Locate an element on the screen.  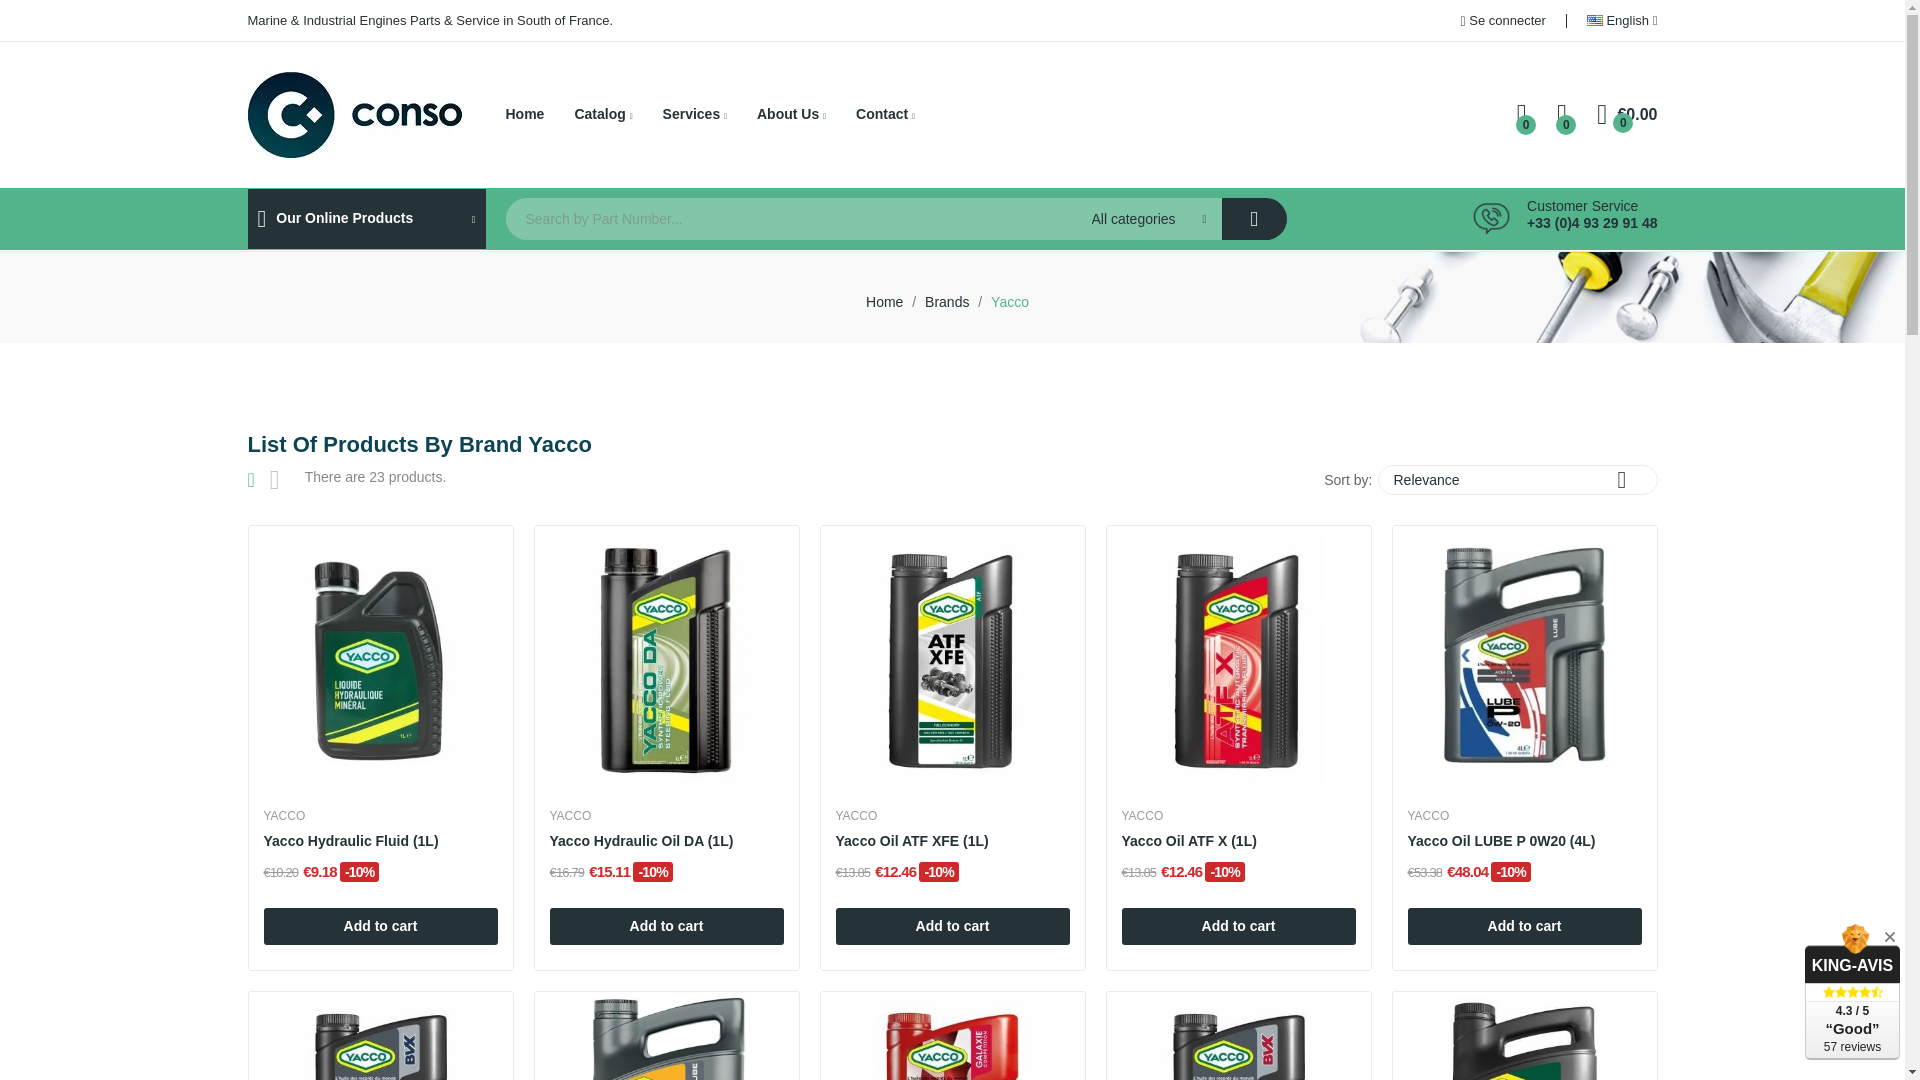
Se connecter is located at coordinates (1512, 22).